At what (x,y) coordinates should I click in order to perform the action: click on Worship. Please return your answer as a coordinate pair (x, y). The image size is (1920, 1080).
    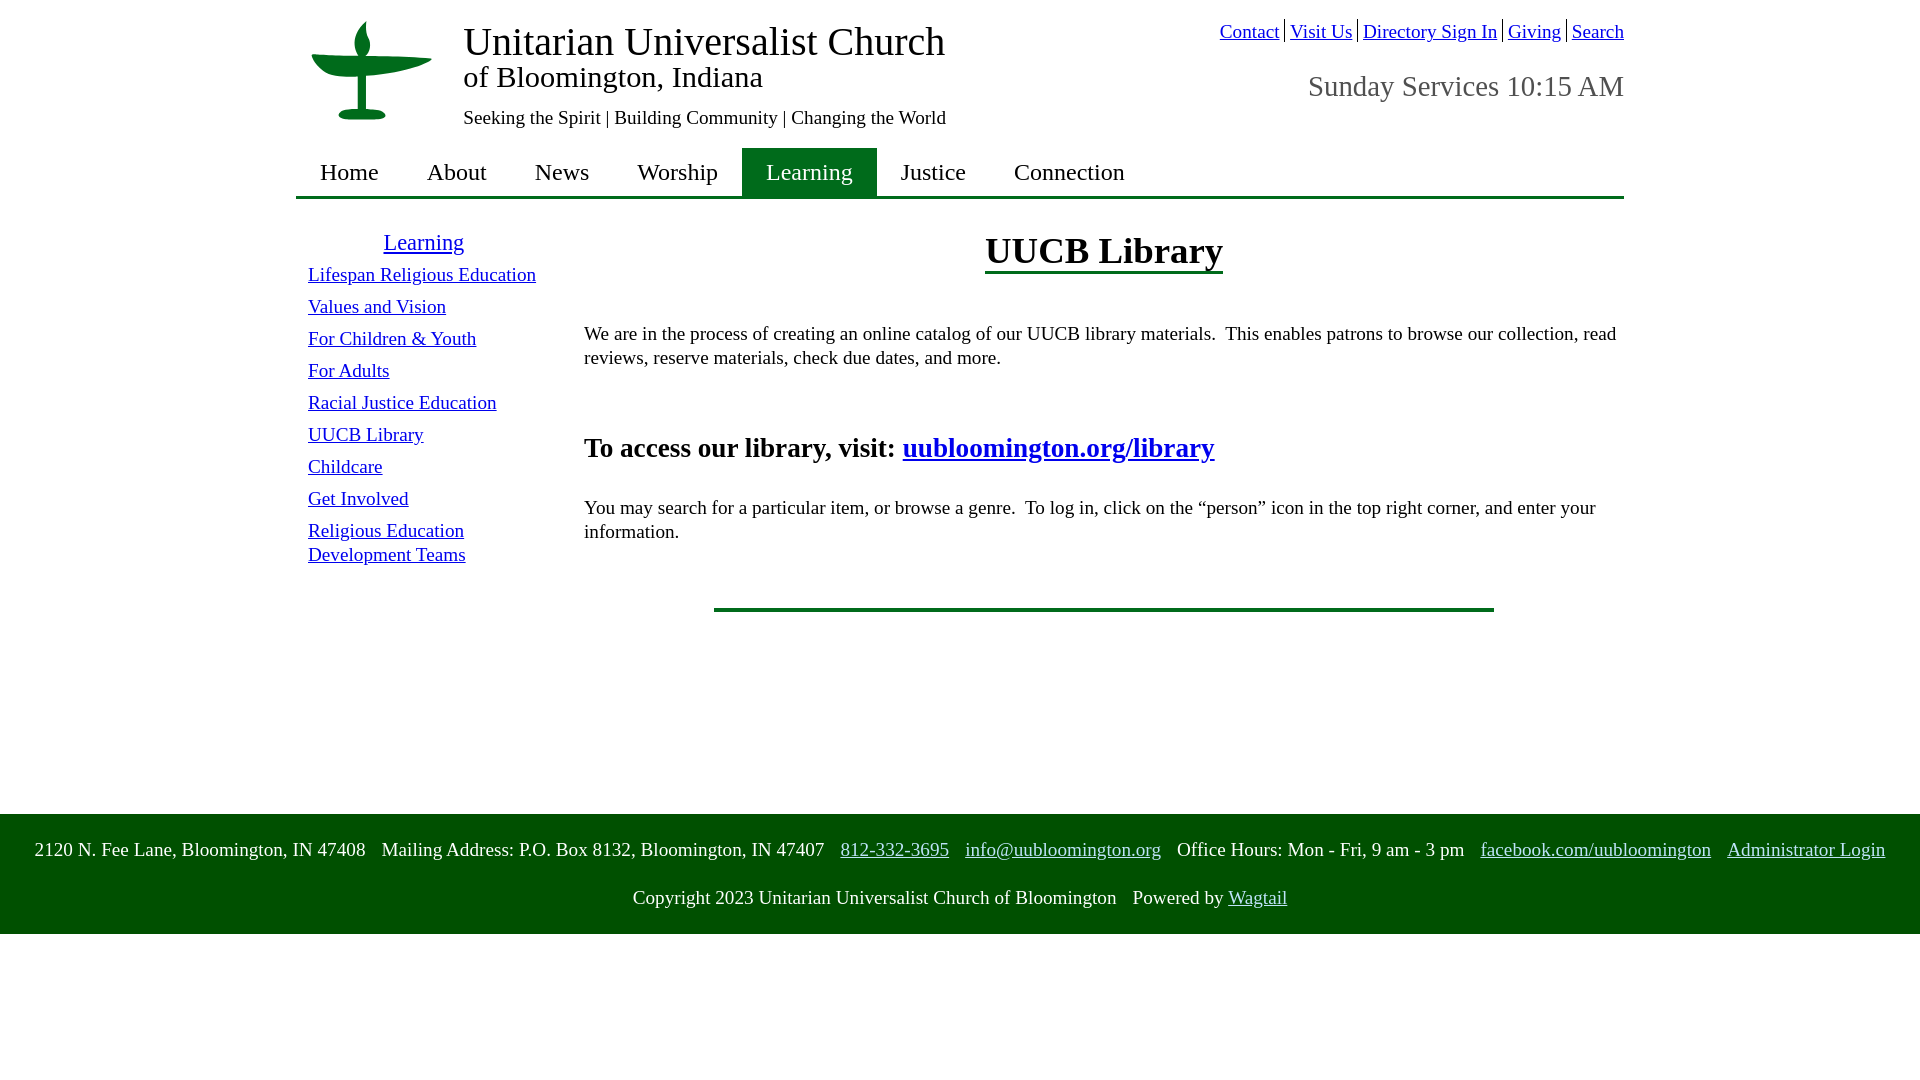
    Looking at the image, I should click on (676, 171).